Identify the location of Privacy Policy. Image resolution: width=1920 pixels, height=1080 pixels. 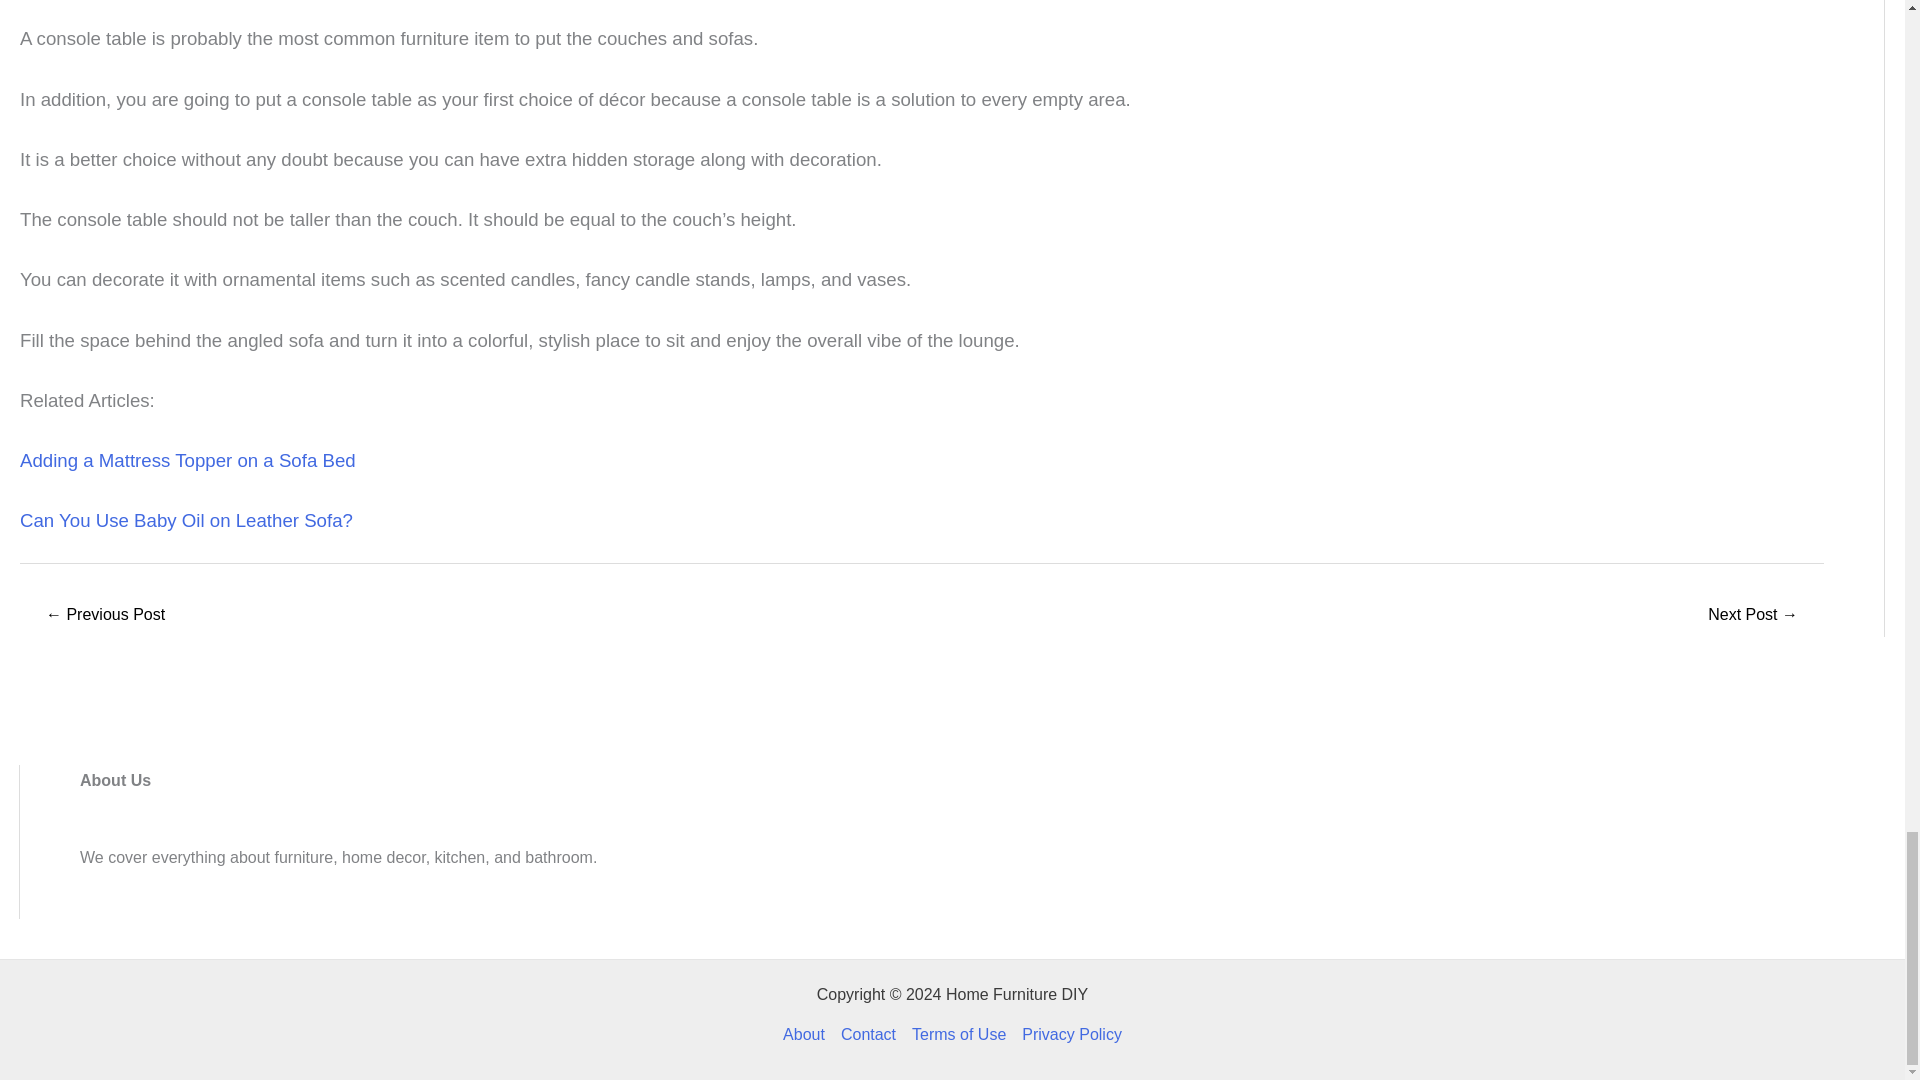
(1067, 1034).